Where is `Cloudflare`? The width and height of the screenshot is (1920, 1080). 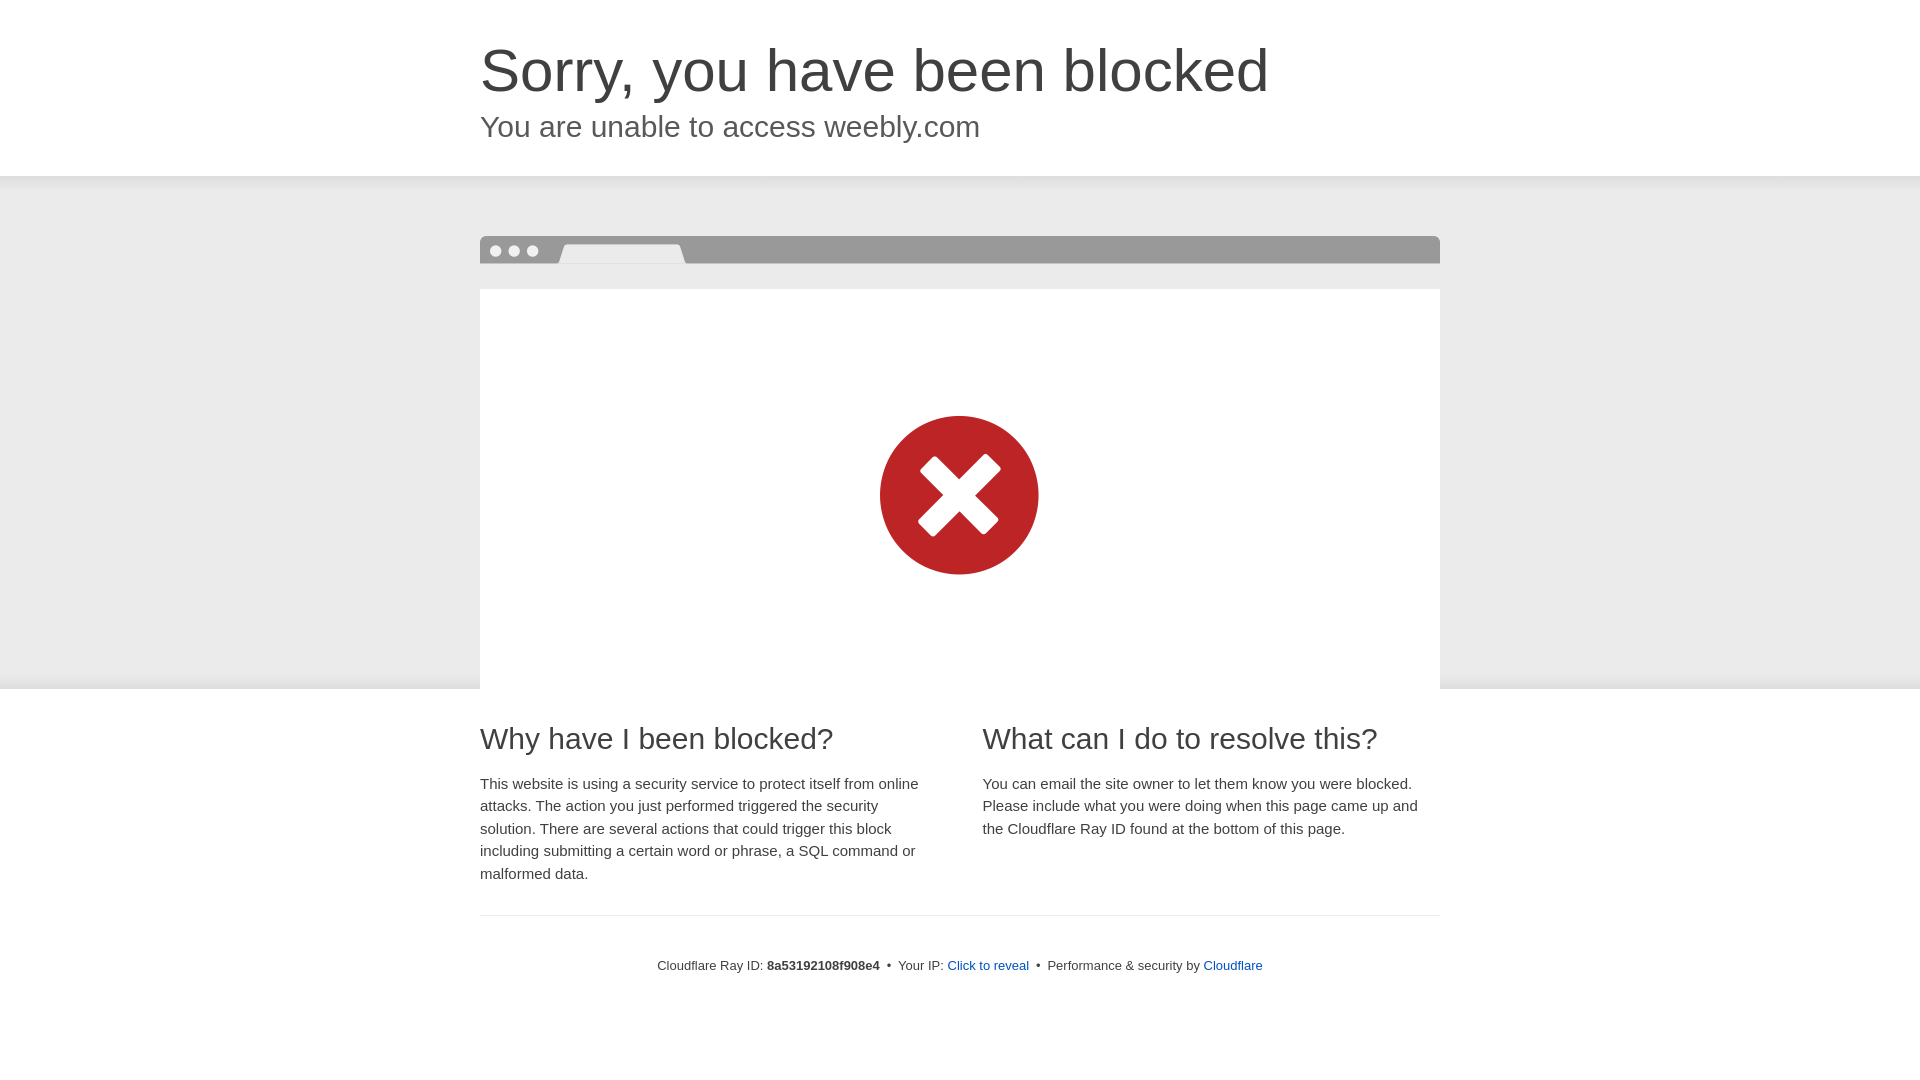
Cloudflare is located at coordinates (1233, 965).